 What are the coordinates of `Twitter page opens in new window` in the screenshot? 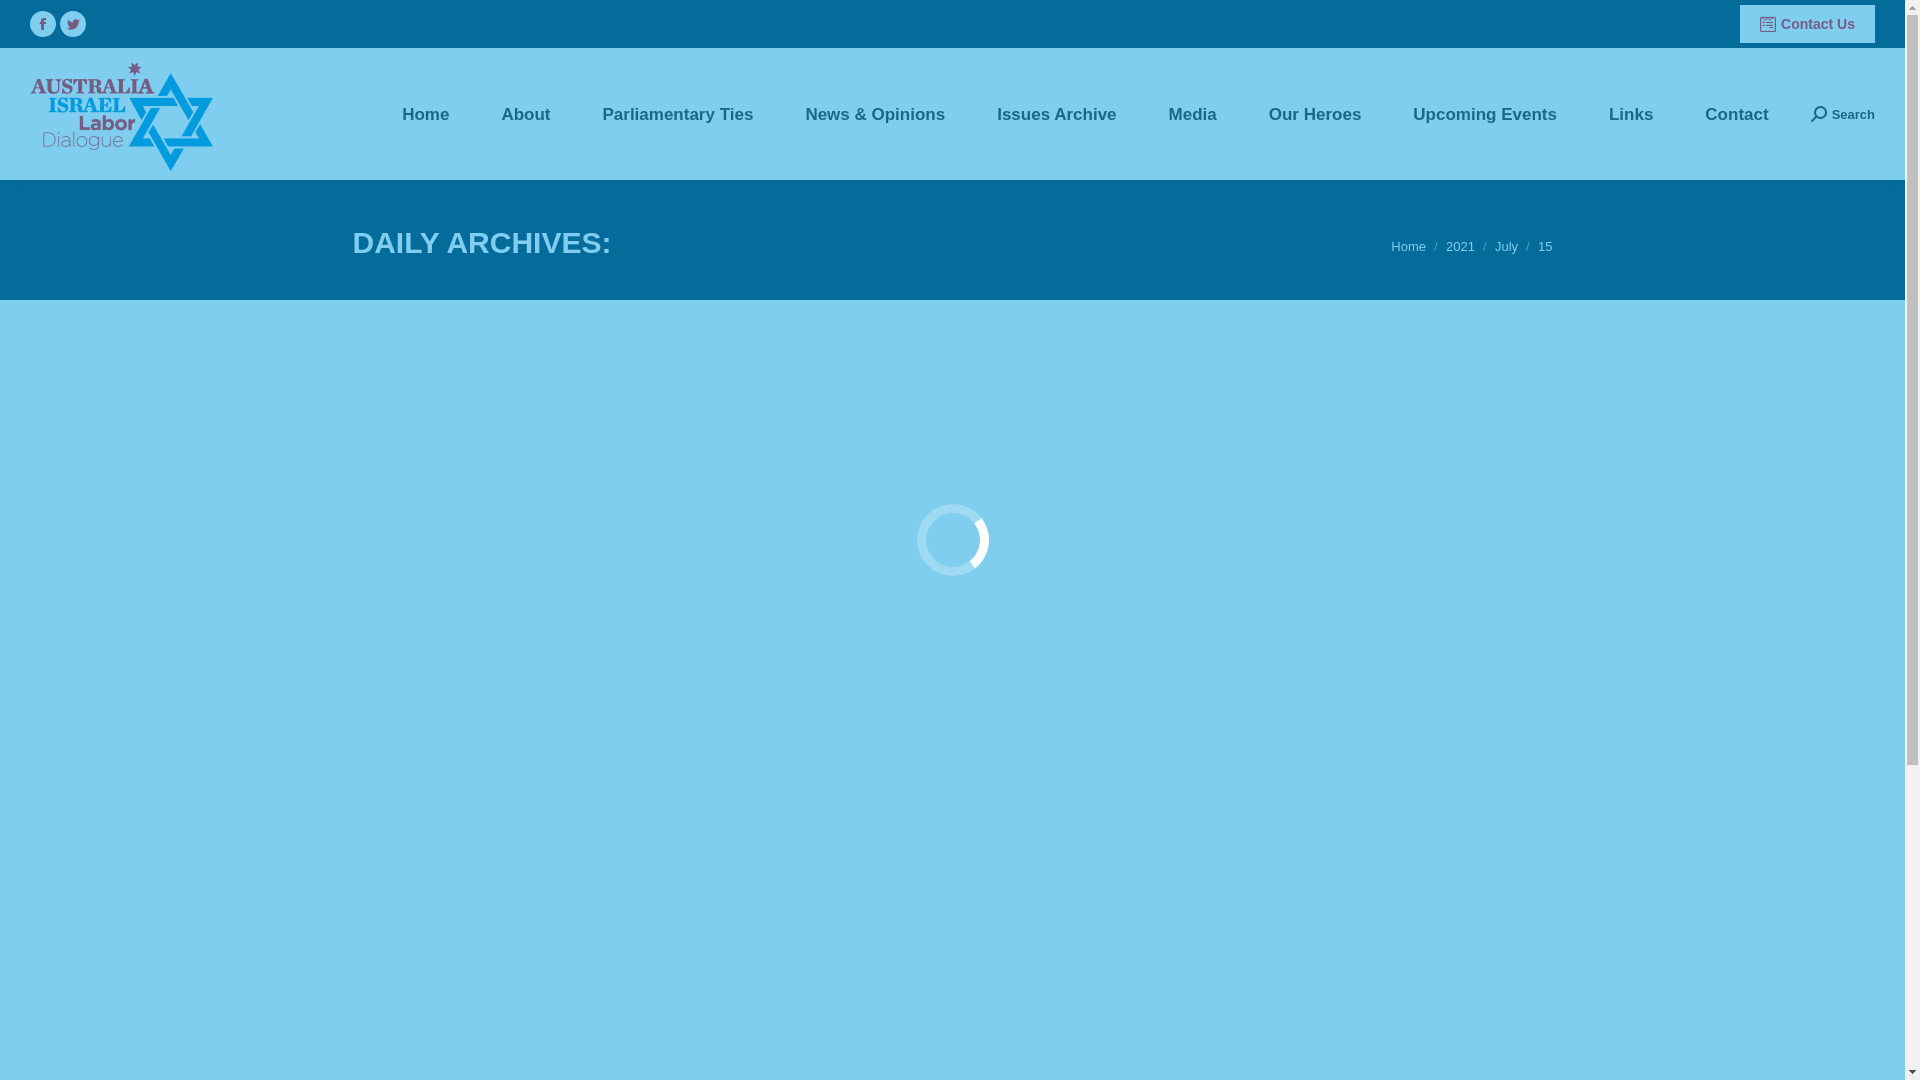 It's located at (73, 24).